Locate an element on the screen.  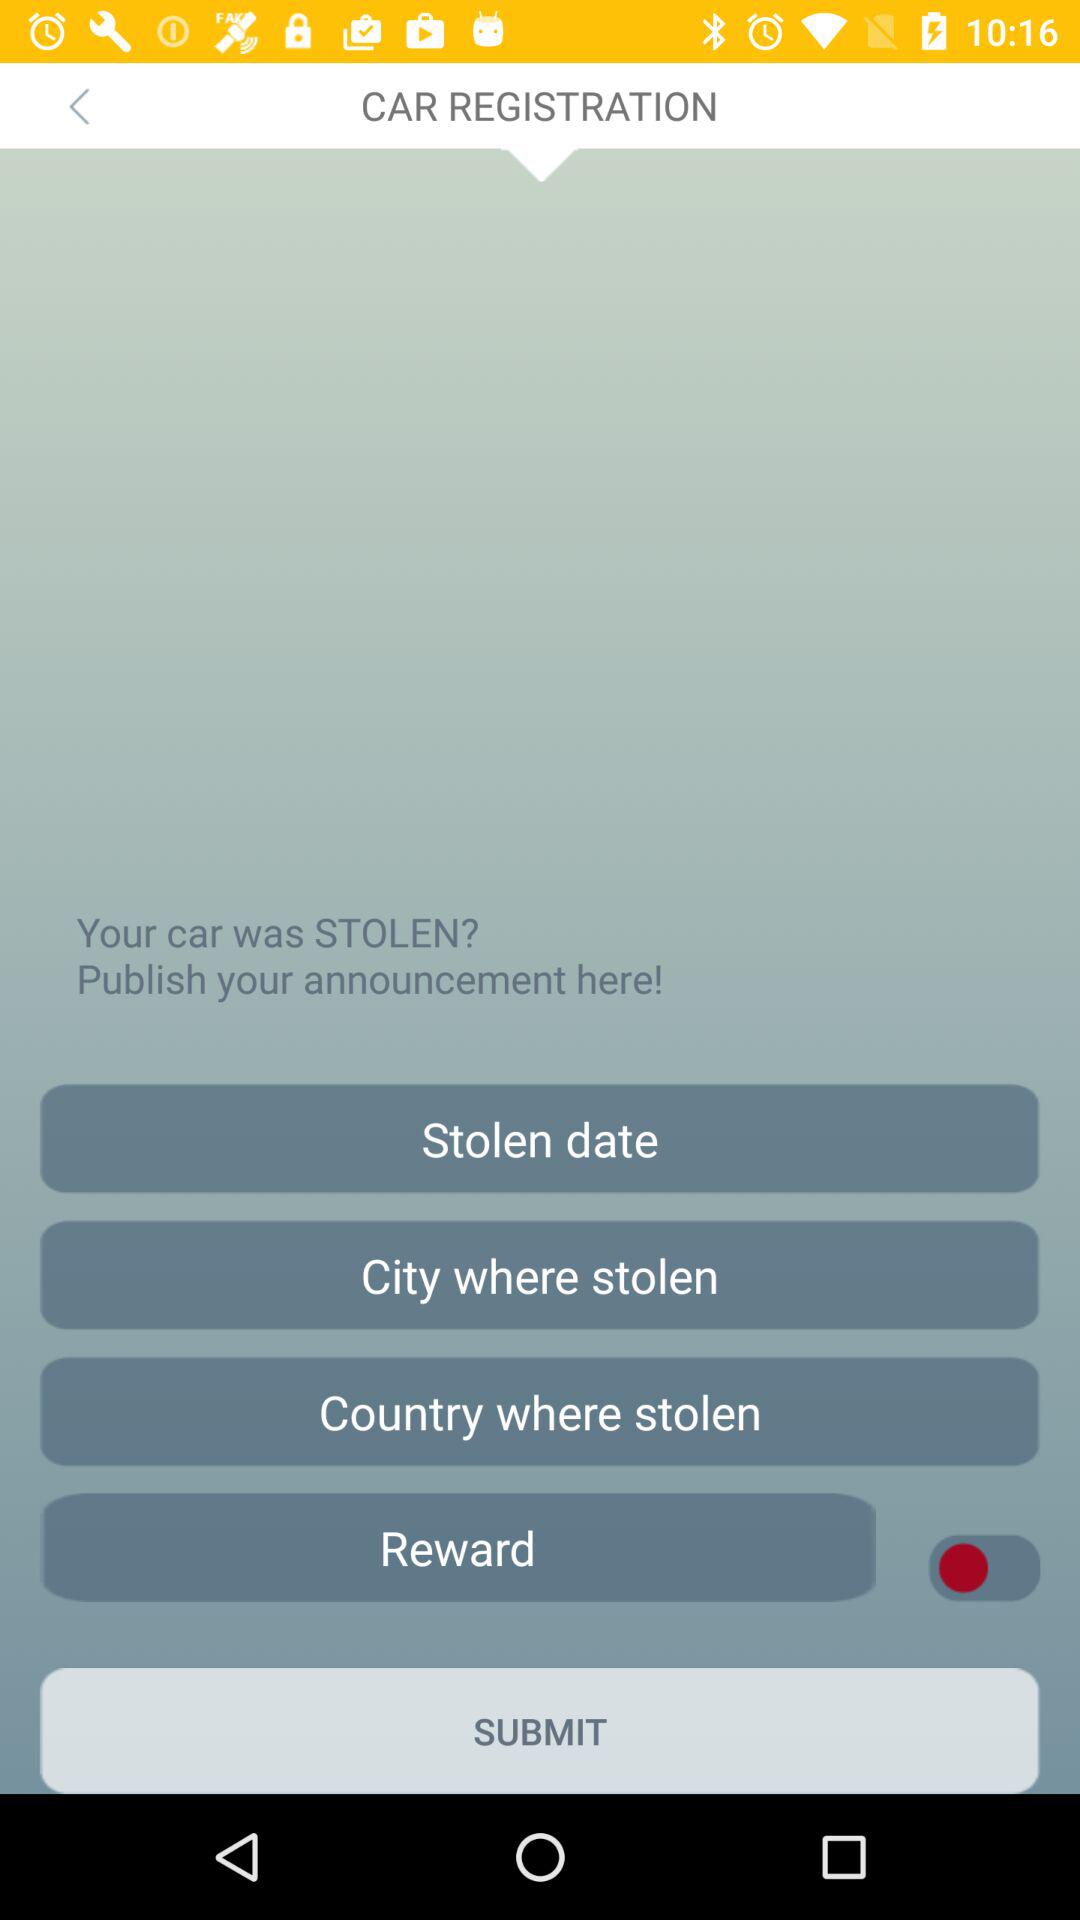
country where stolen is located at coordinates (540, 1412).